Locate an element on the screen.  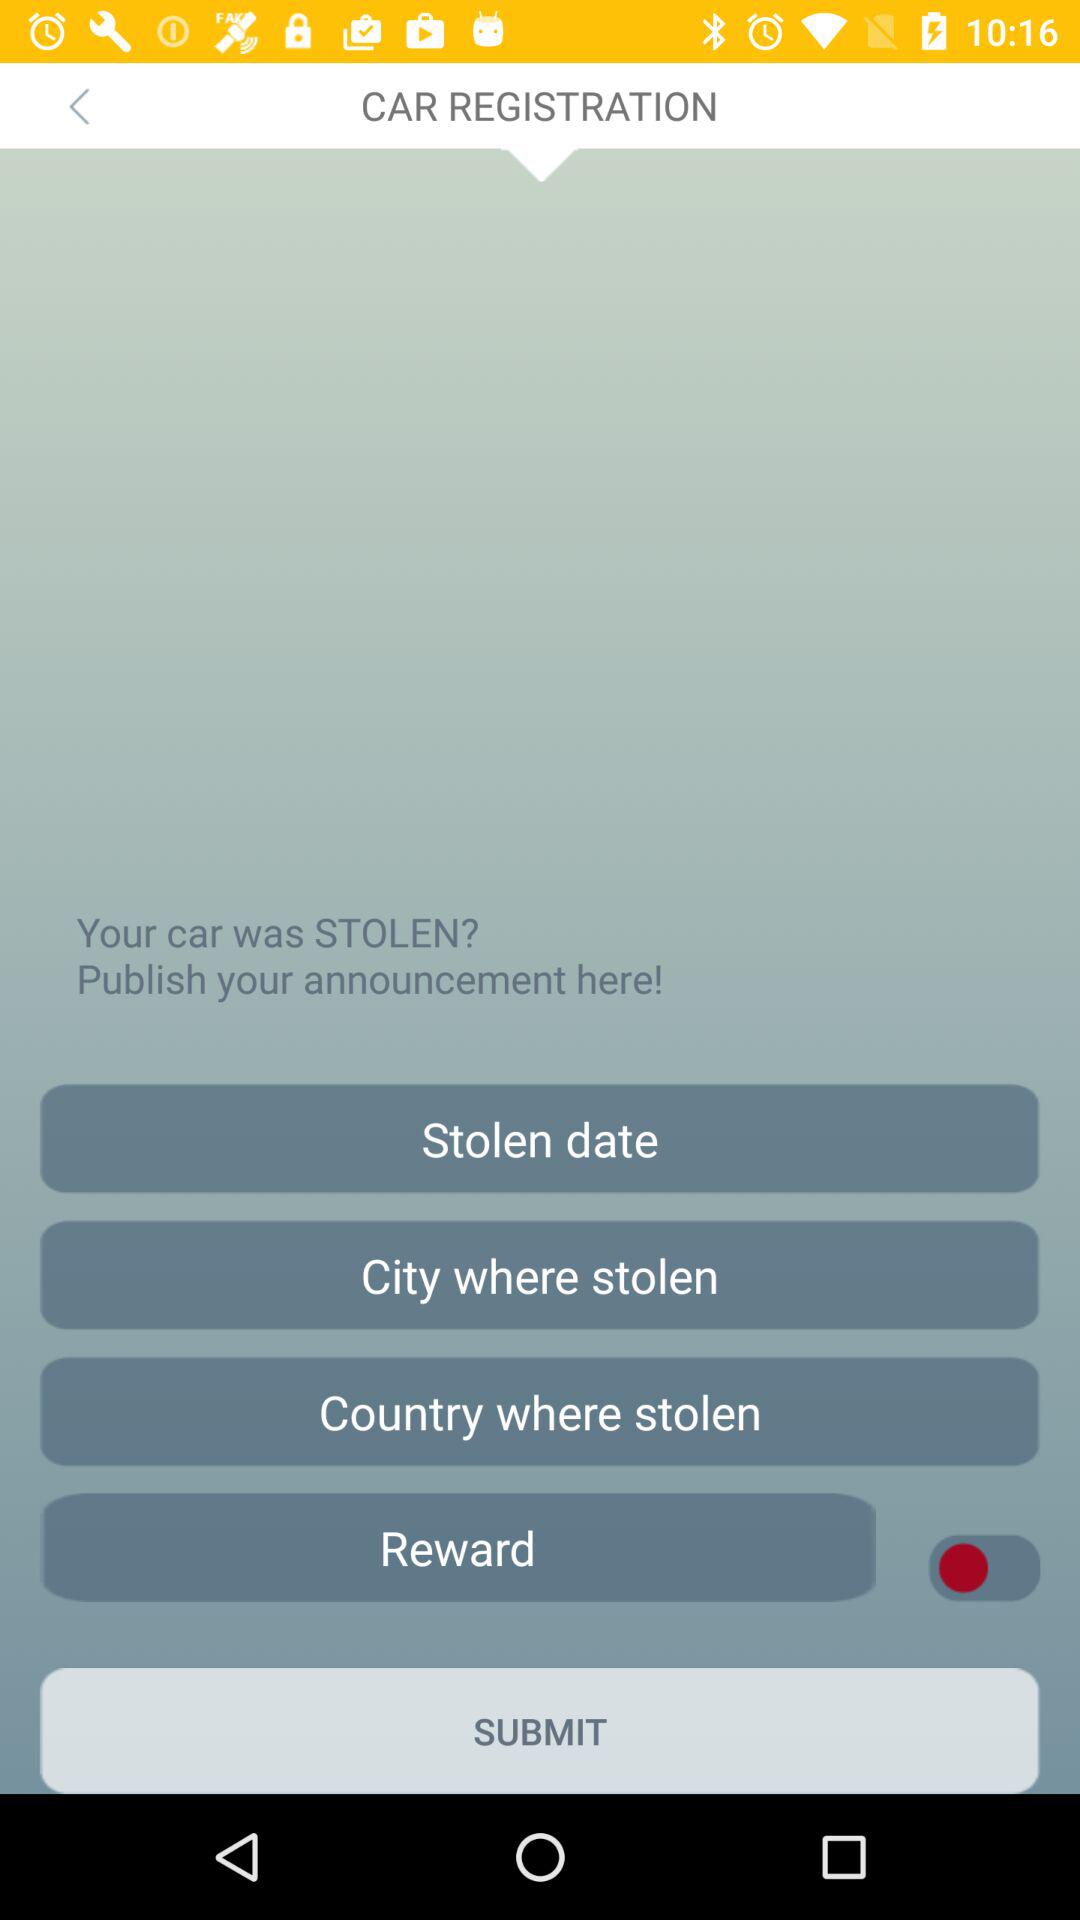
country where stolen is located at coordinates (540, 1412).